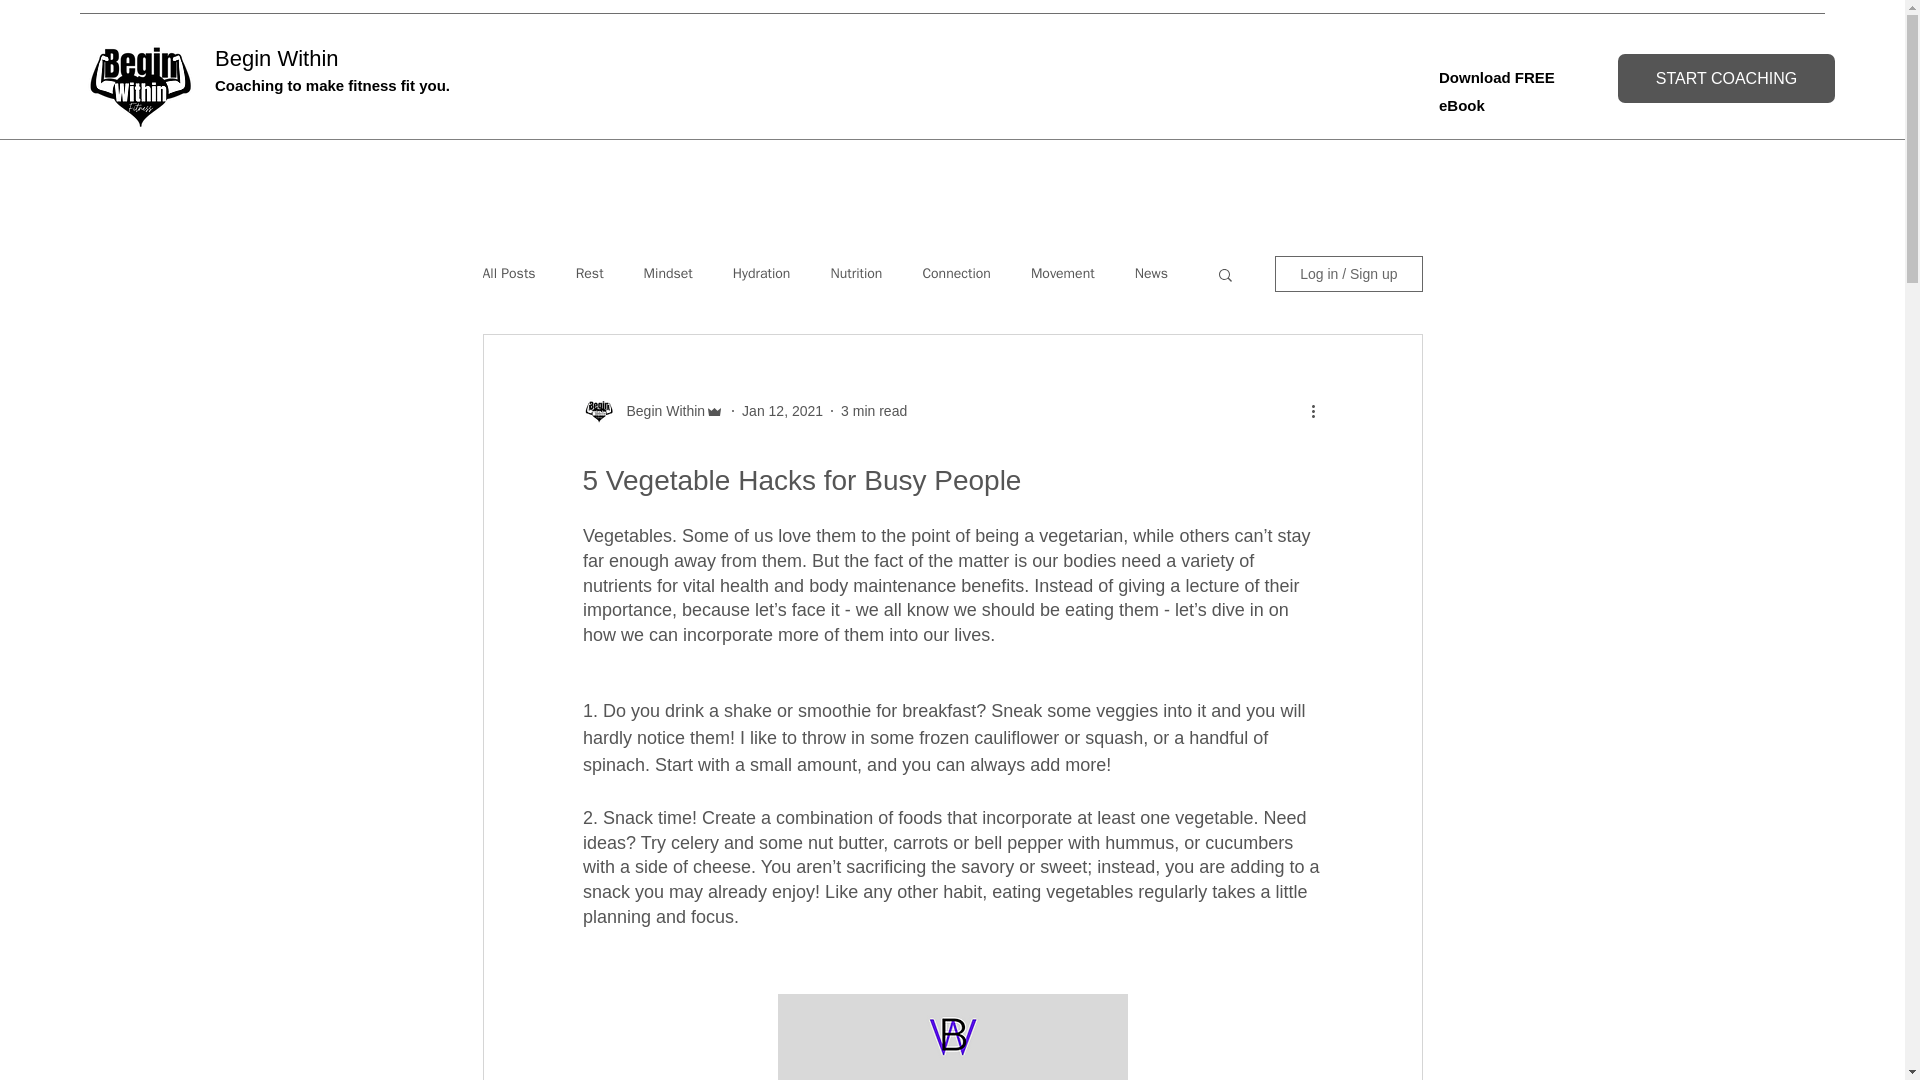 The width and height of the screenshot is (1920, 1080). What do you see at coordinates (590, 273) in the screenshot?
I see `Rest` at bounding box center [590, 273].